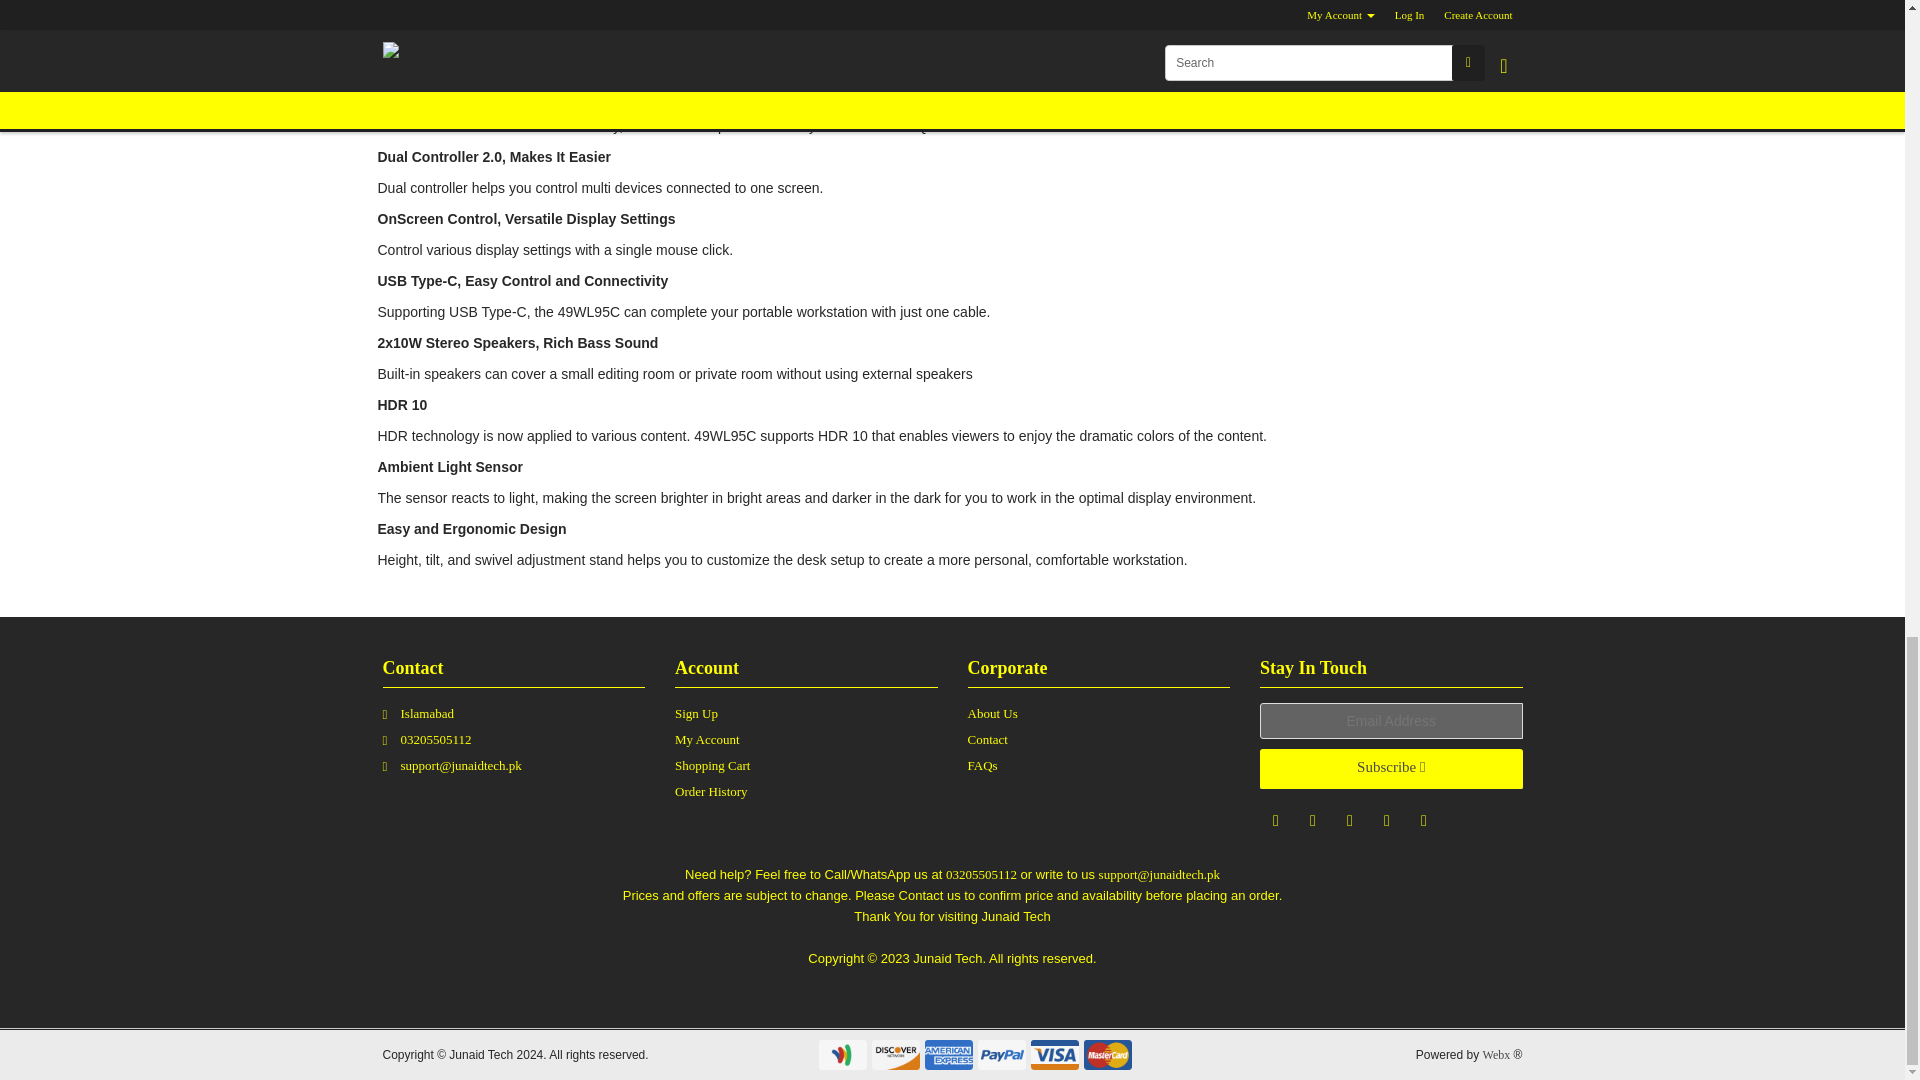 Image resolution: width=1920 pixels, height=1080 pixels. What do you see at coordinates (522, 716) in the screenshot?
I see `Islamabad` at bounding box center [522, 716].